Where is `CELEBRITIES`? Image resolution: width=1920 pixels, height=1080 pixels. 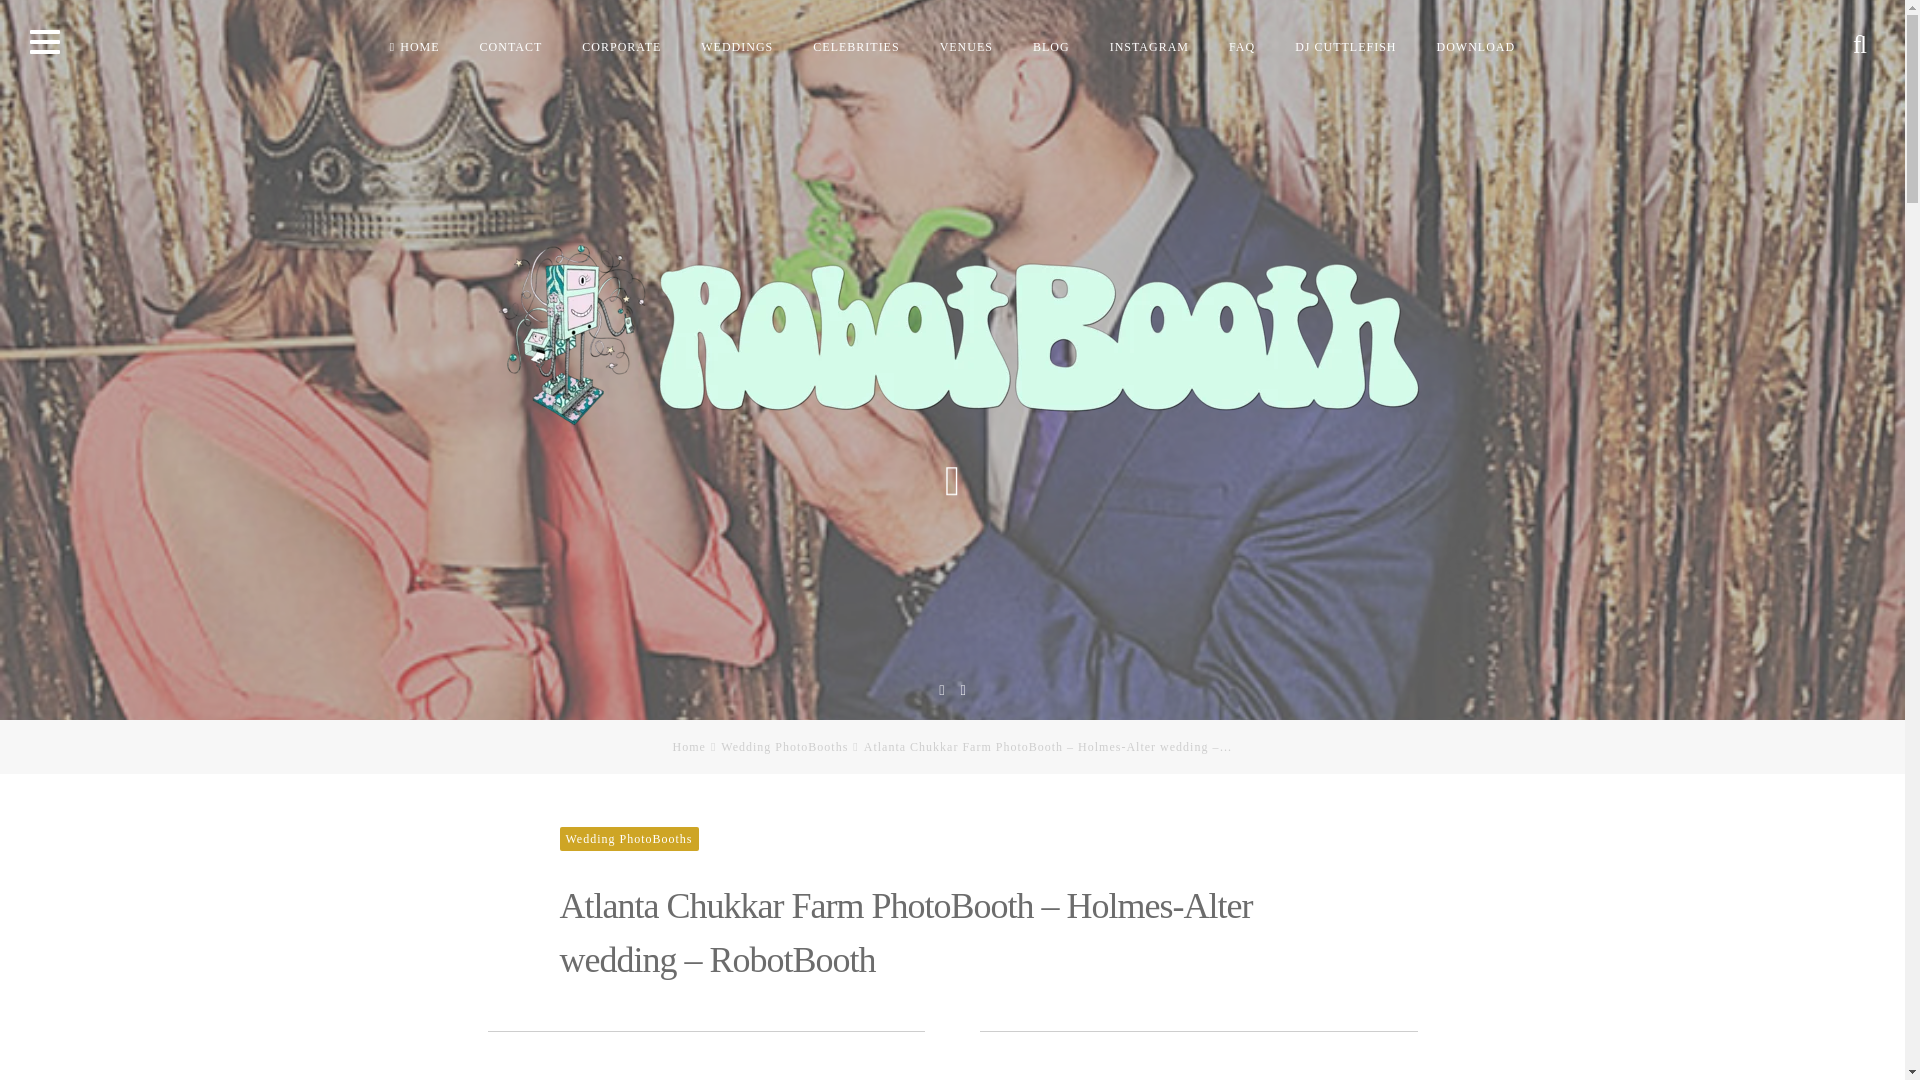
CELEBRITIES is located at coordinates (856, 46).